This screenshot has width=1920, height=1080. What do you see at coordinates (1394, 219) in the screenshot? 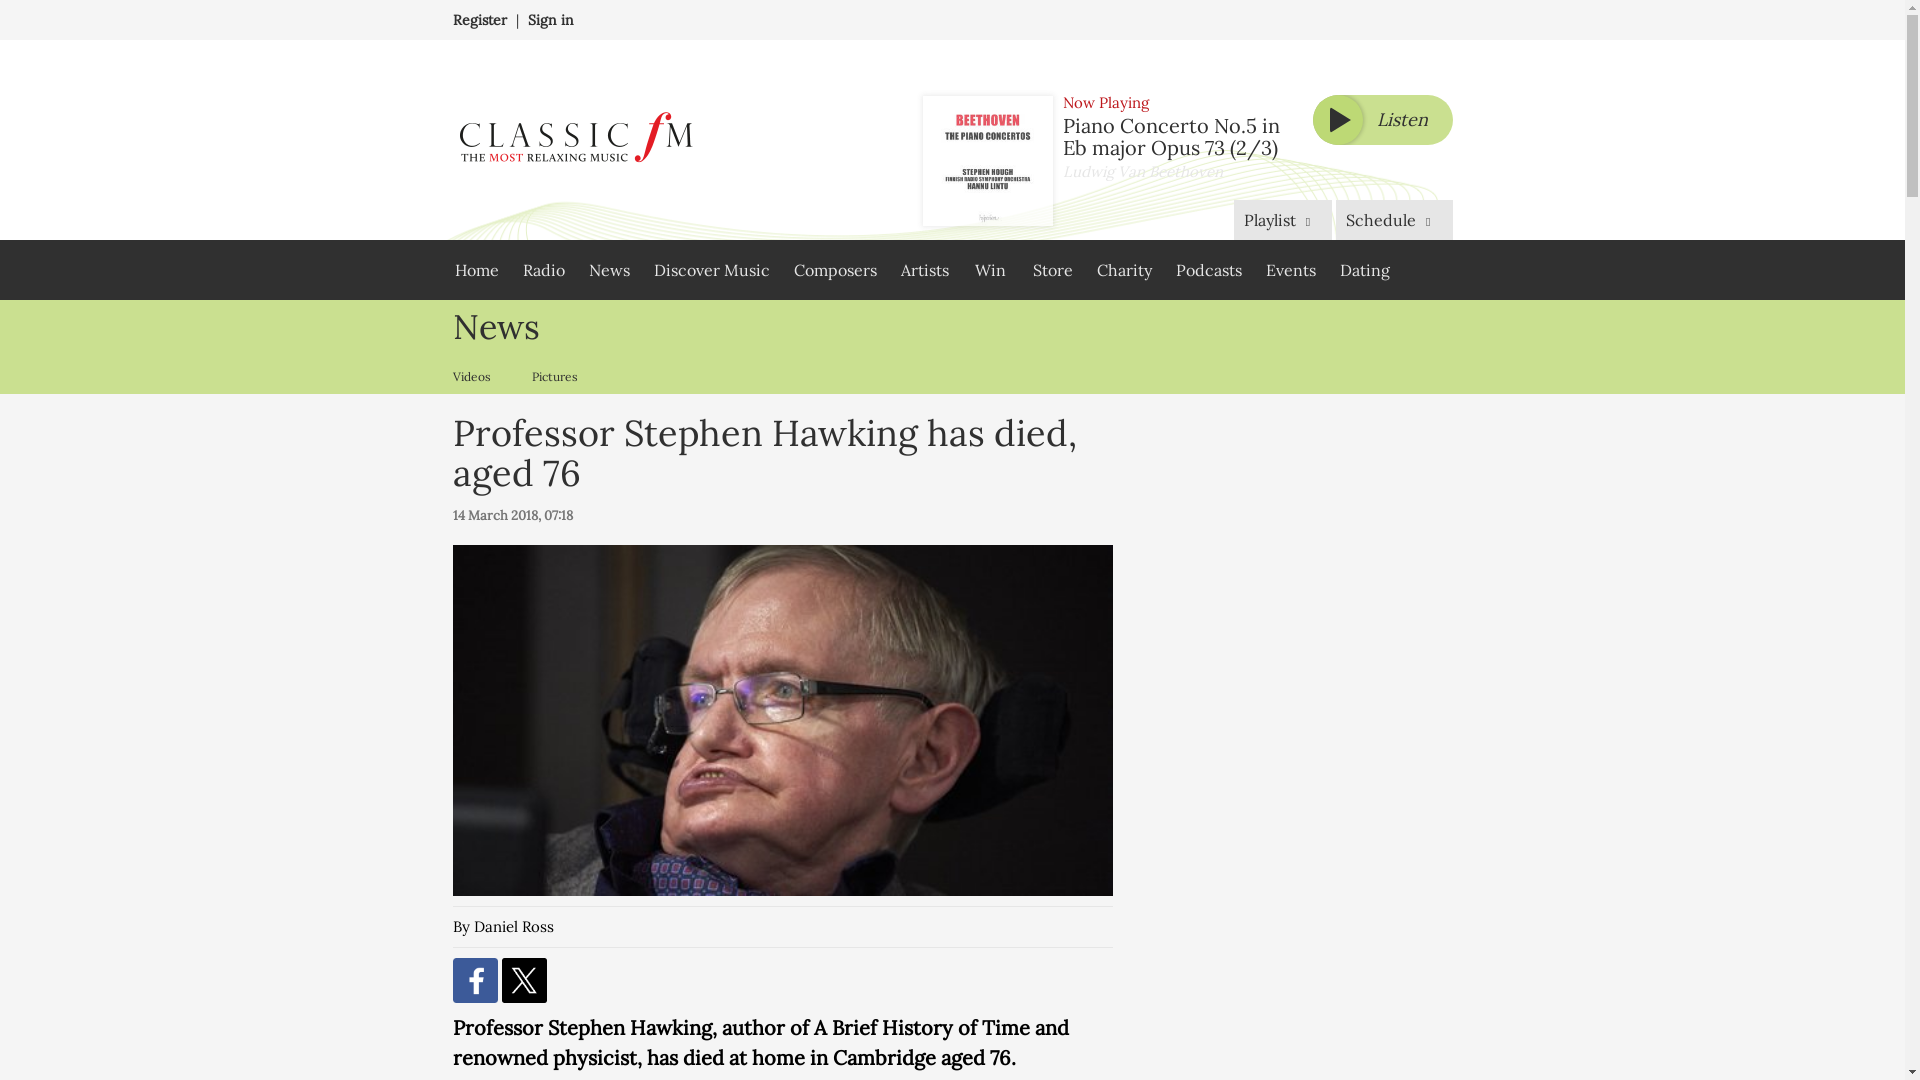
I see `Schedule` at bounding box center [1394, 219].